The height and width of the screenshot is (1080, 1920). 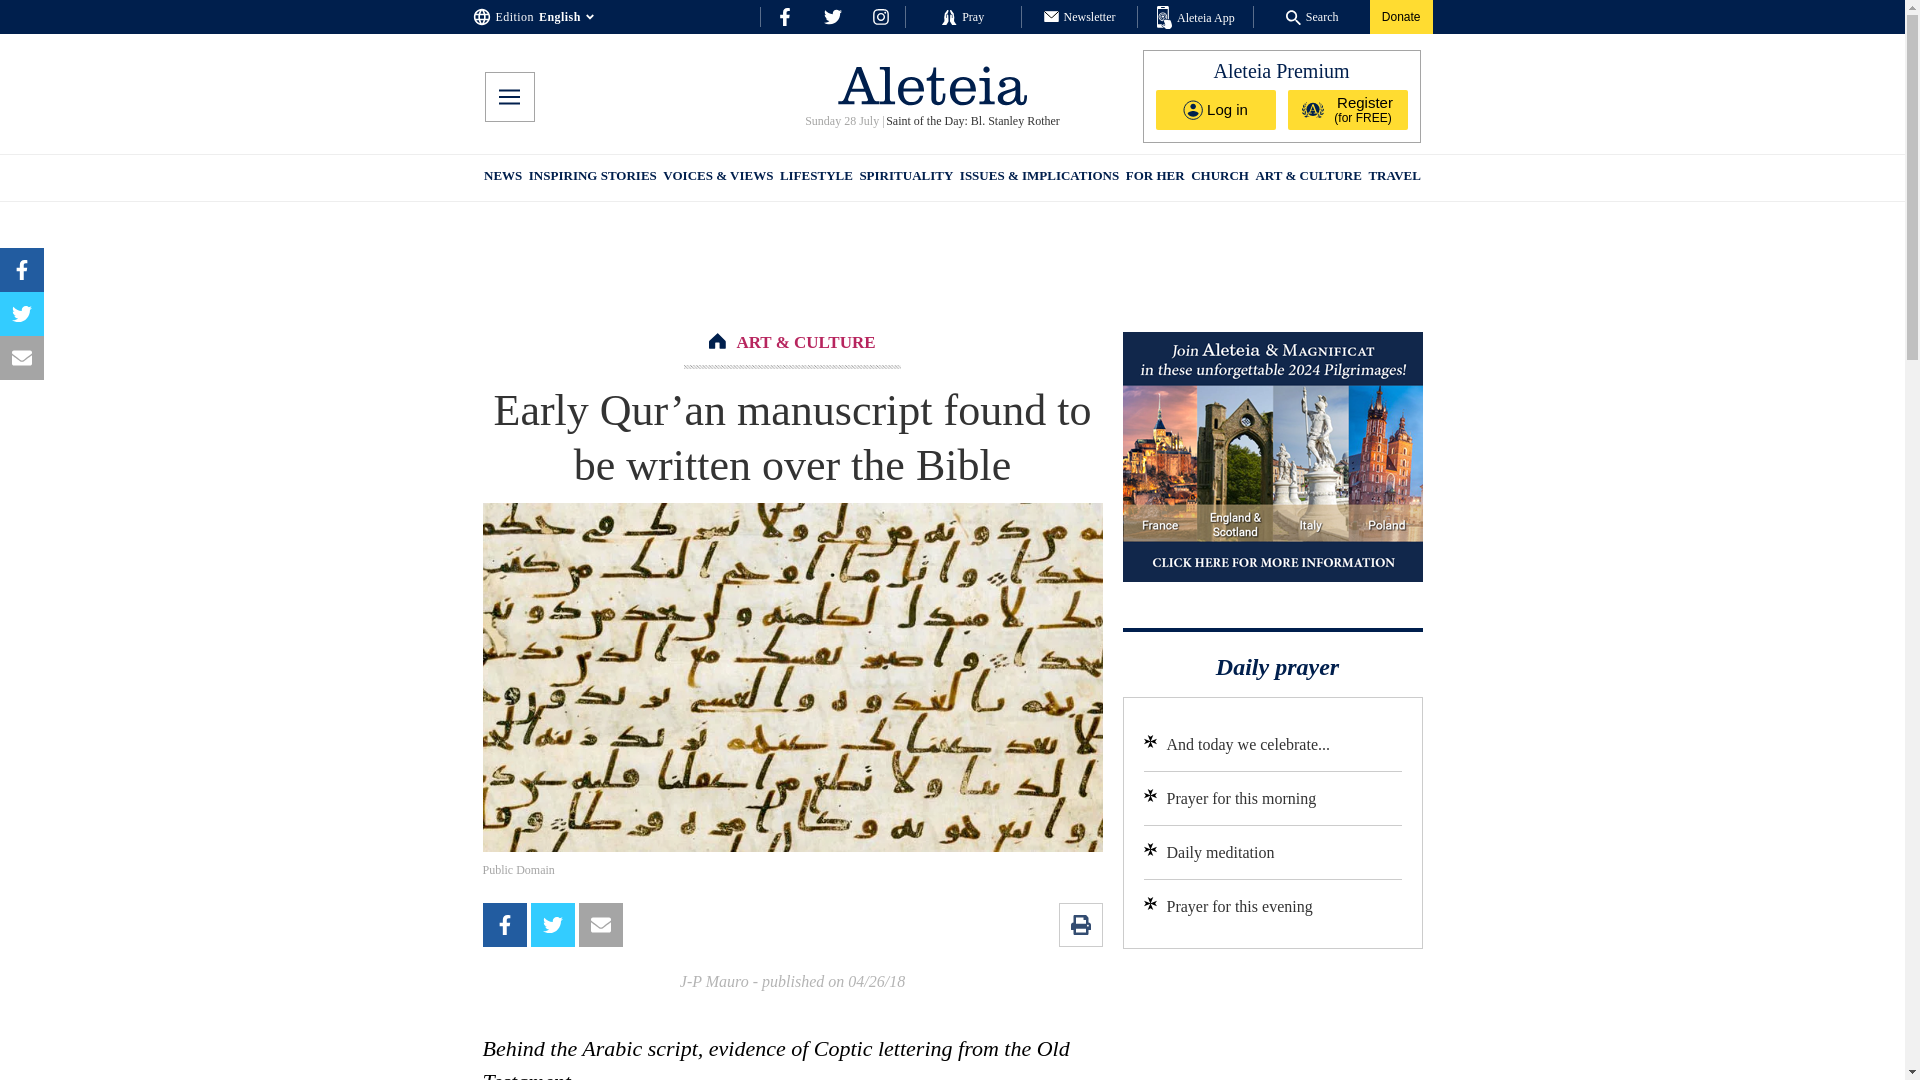 I want to click on logo-header, so click(x=932, y=85).